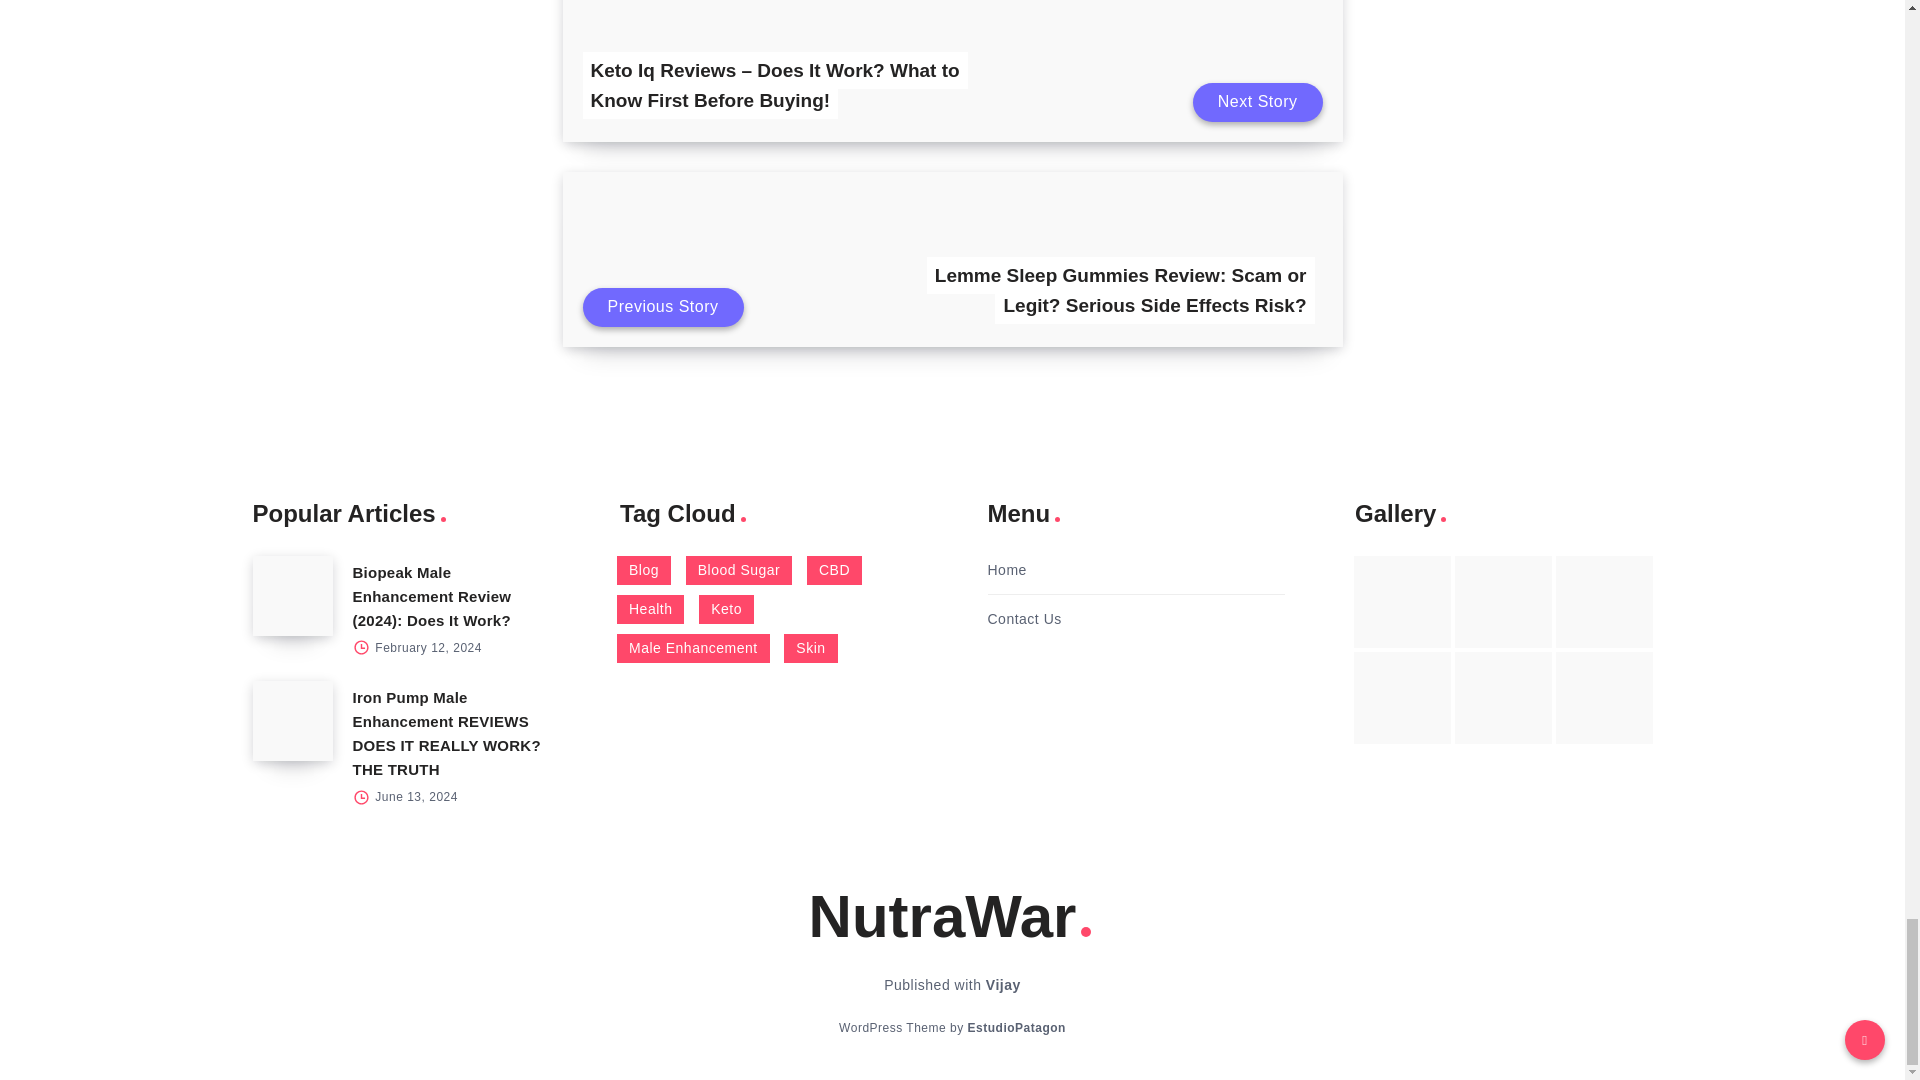  Describe the element at coordinates (1016, 1027) in the screenshot. I see `Powered with Veen` at that location.